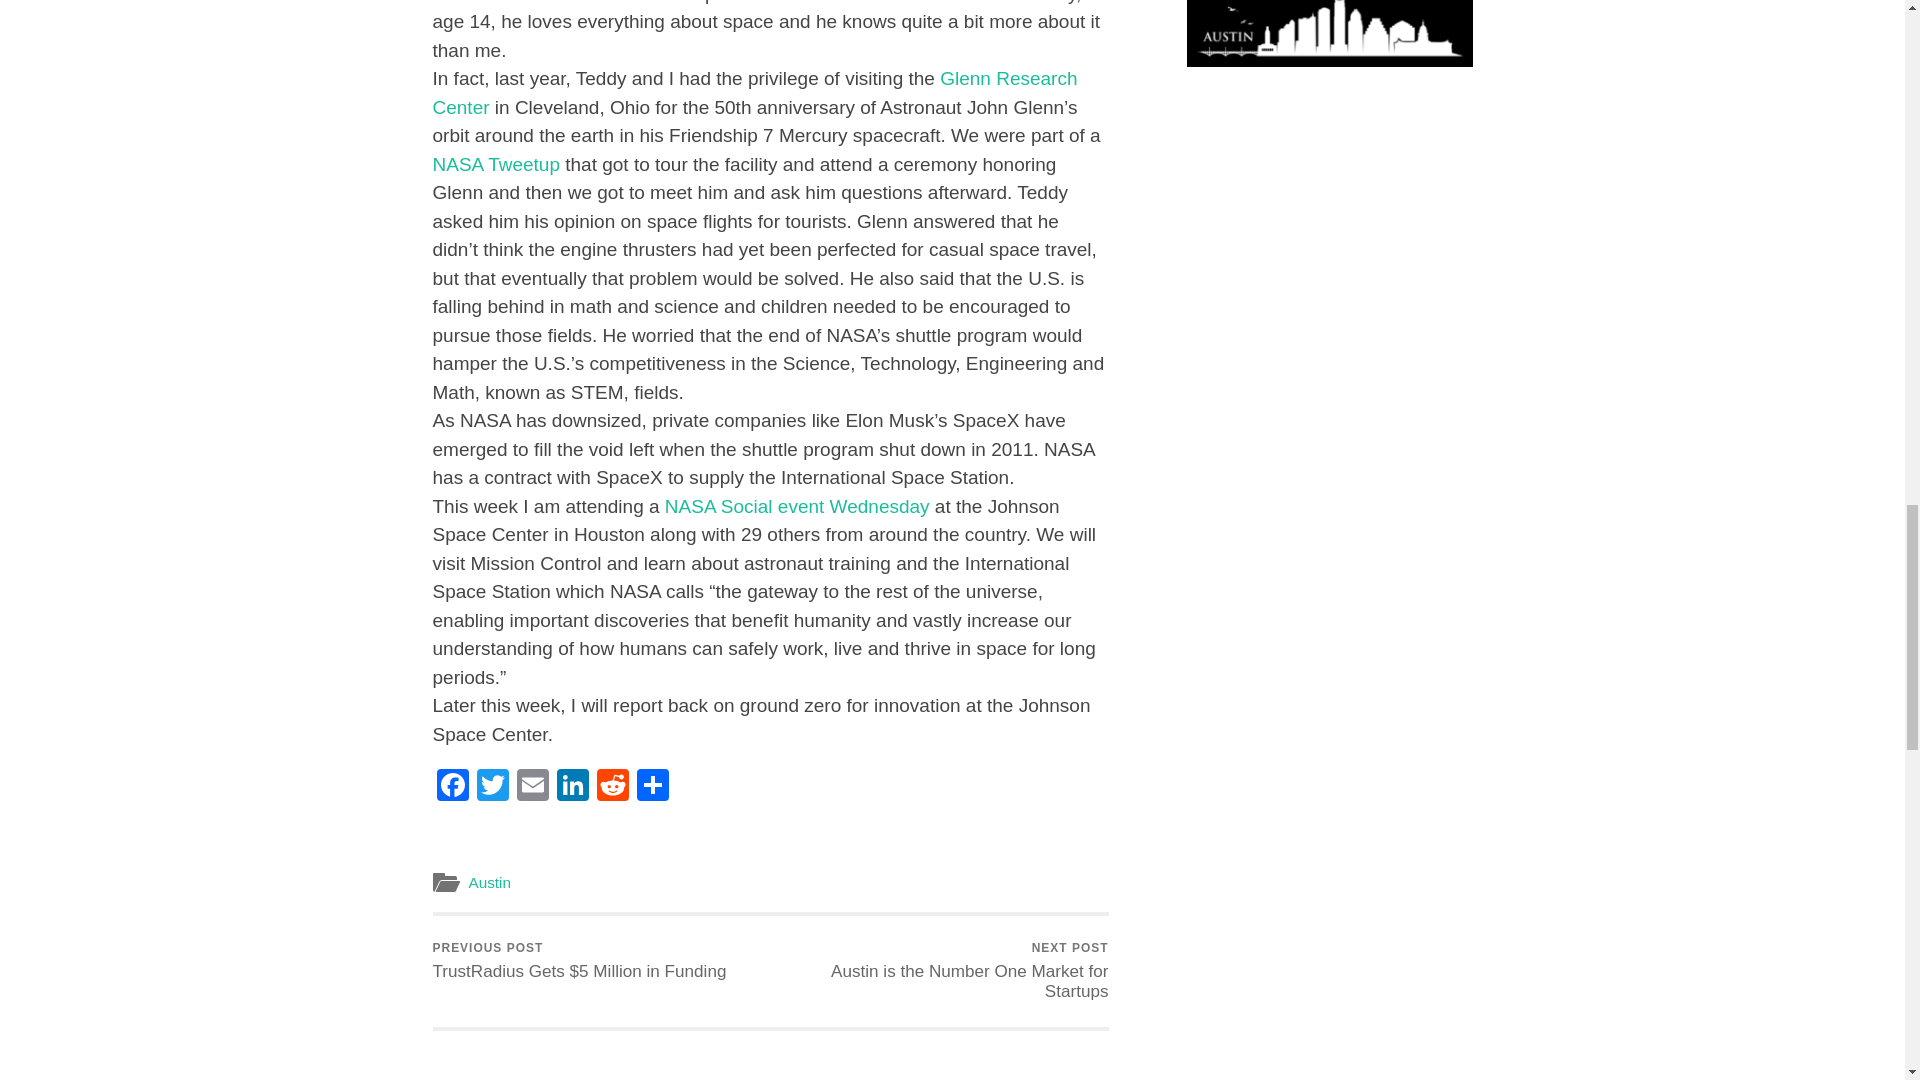 This screenshot has height=1080, width=1920. What do you see at coordinates (452, 786) in the screenshot?
I see `Facebook` at bounding box center [452, 786].